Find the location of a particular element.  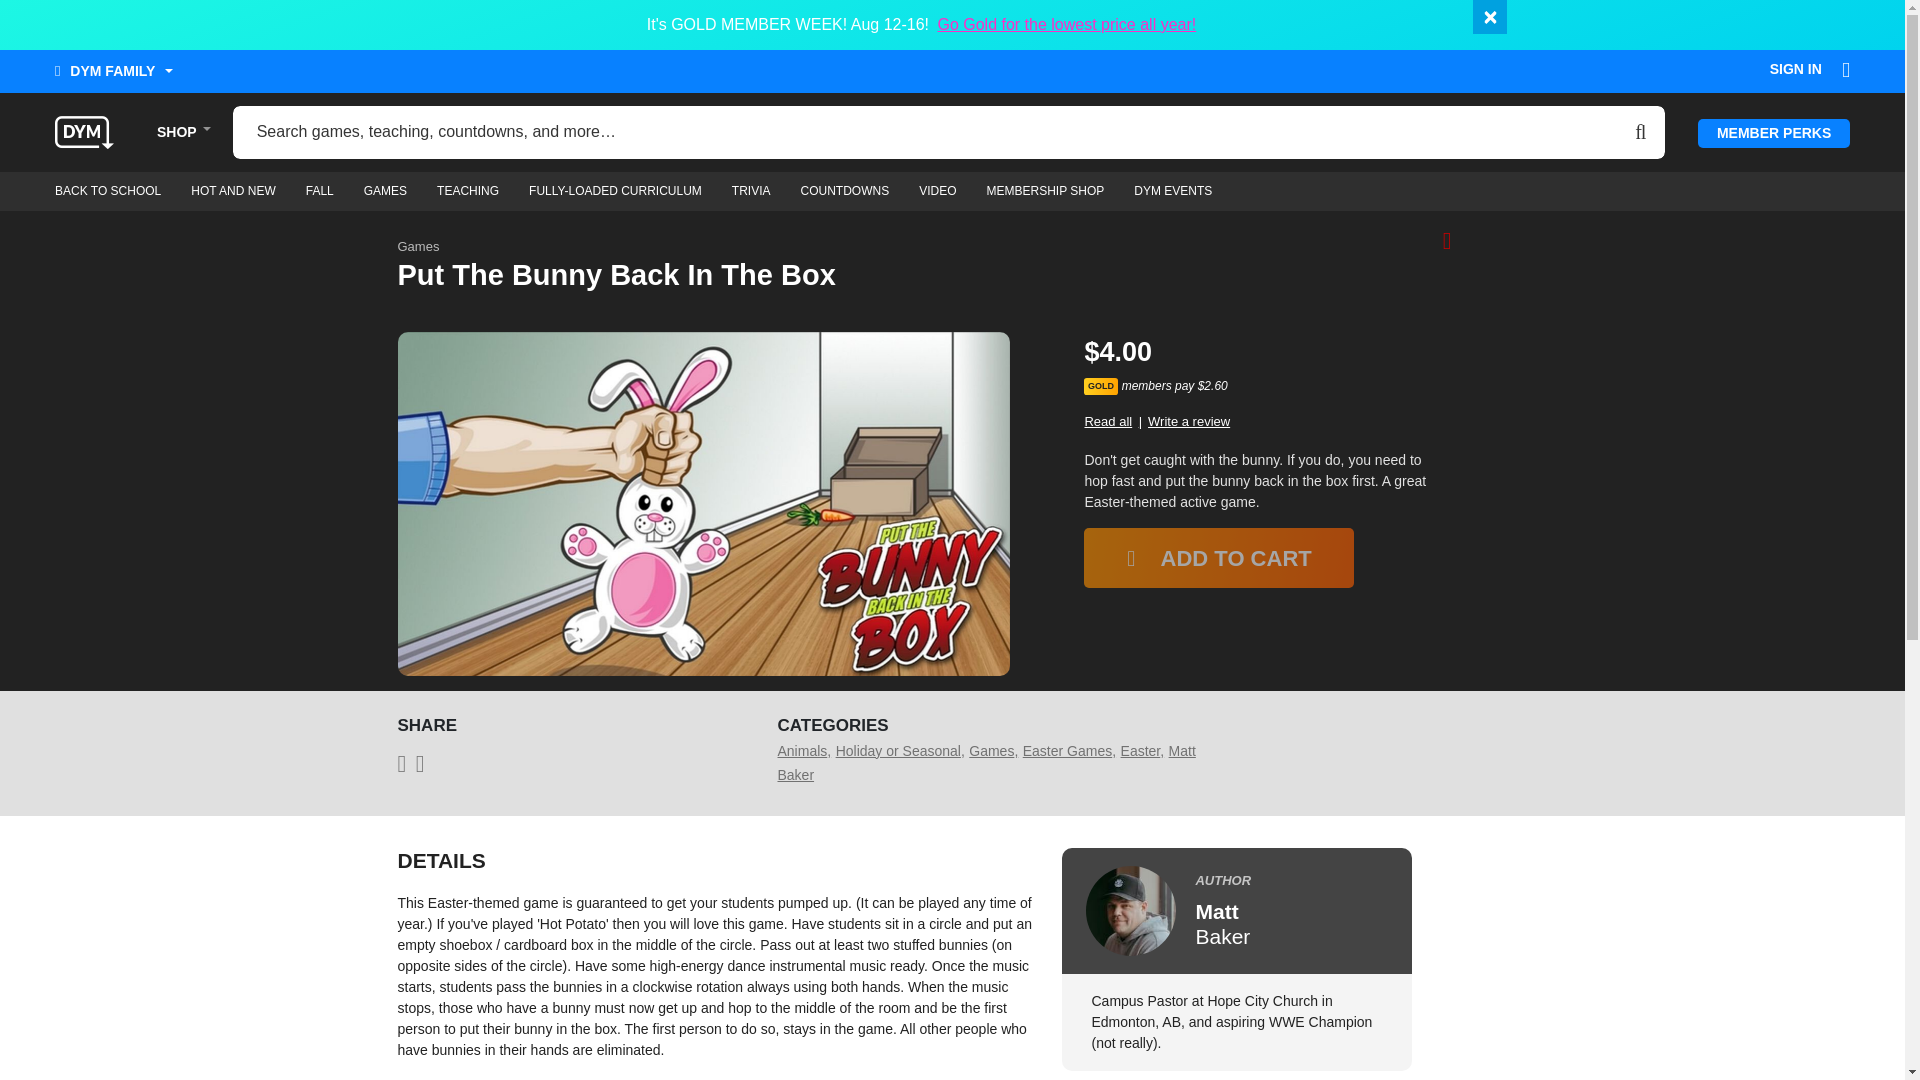

SIGN IN is located at coordinates (1796, 74).